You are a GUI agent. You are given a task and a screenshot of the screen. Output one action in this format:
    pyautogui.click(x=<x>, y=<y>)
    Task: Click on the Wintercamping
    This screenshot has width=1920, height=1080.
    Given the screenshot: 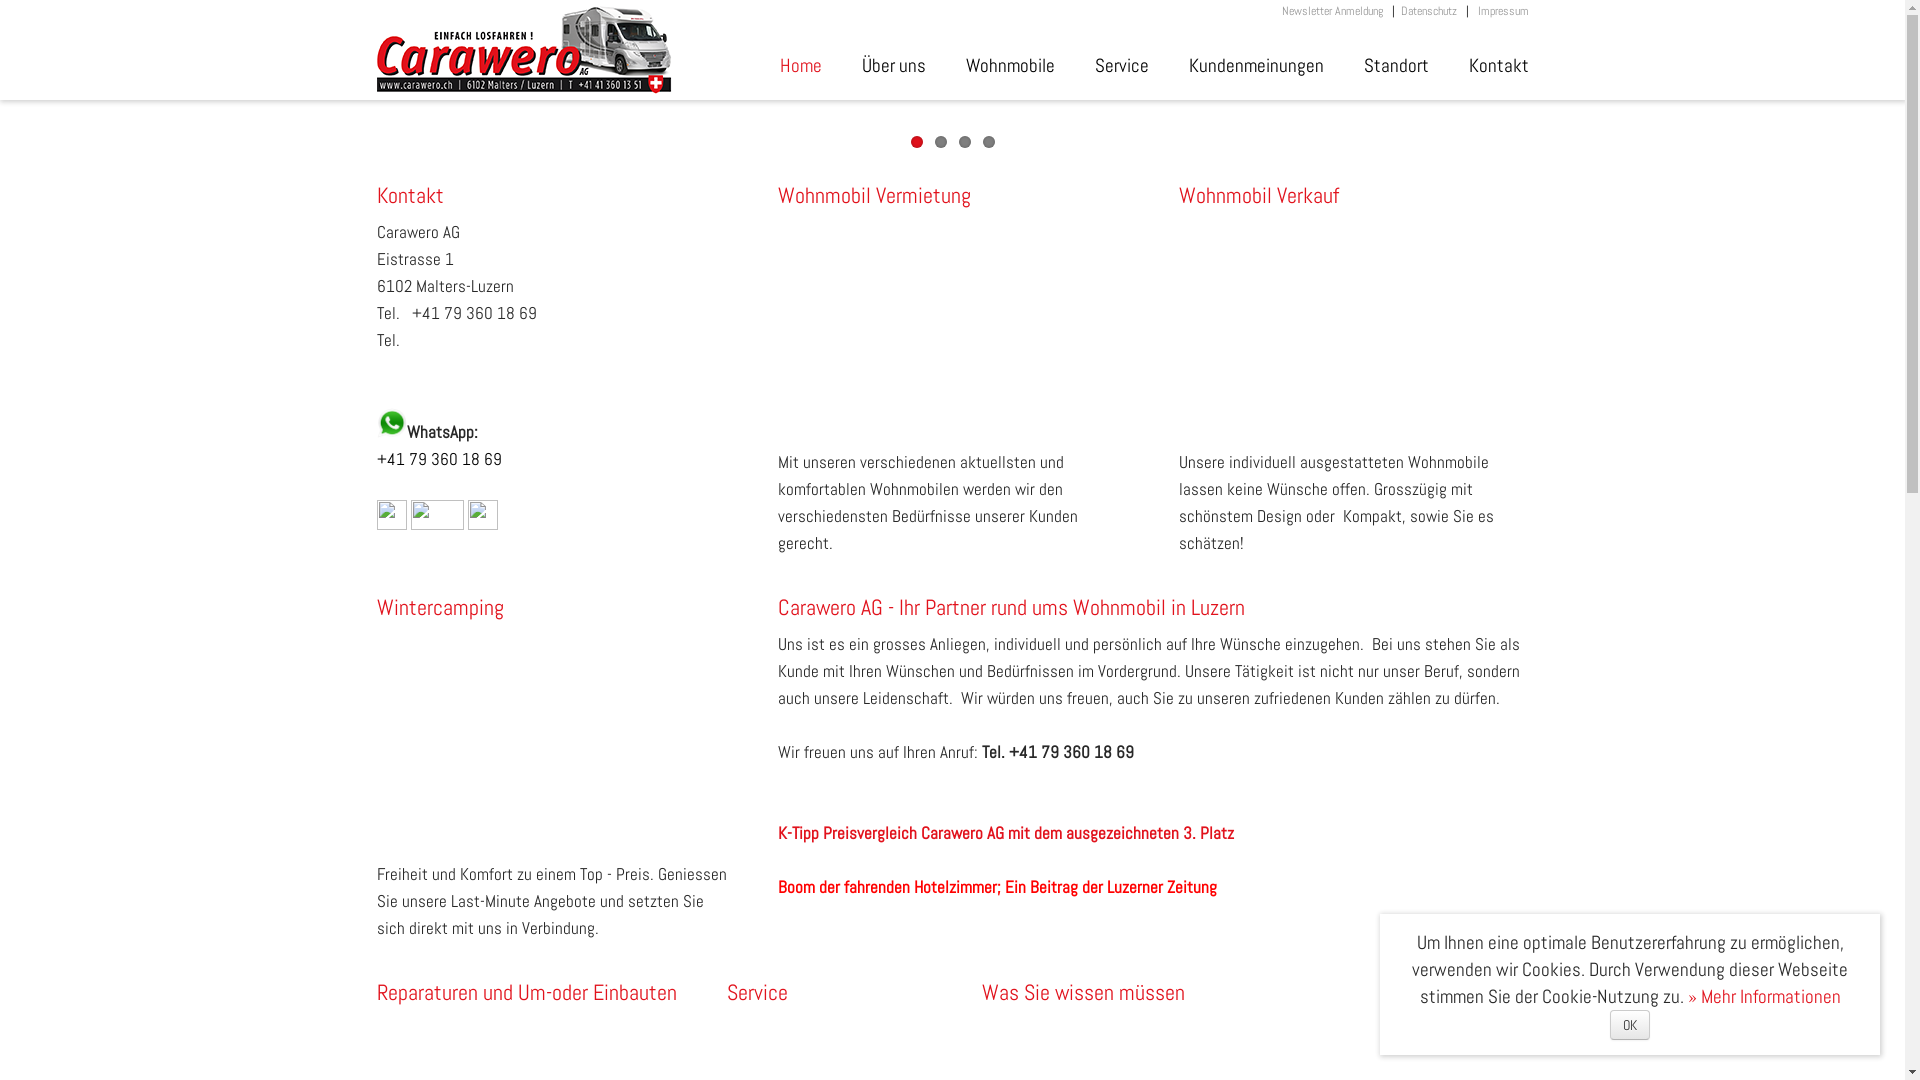 What is the action you would take?
    pyautogui.click(x=551, y=608)
    